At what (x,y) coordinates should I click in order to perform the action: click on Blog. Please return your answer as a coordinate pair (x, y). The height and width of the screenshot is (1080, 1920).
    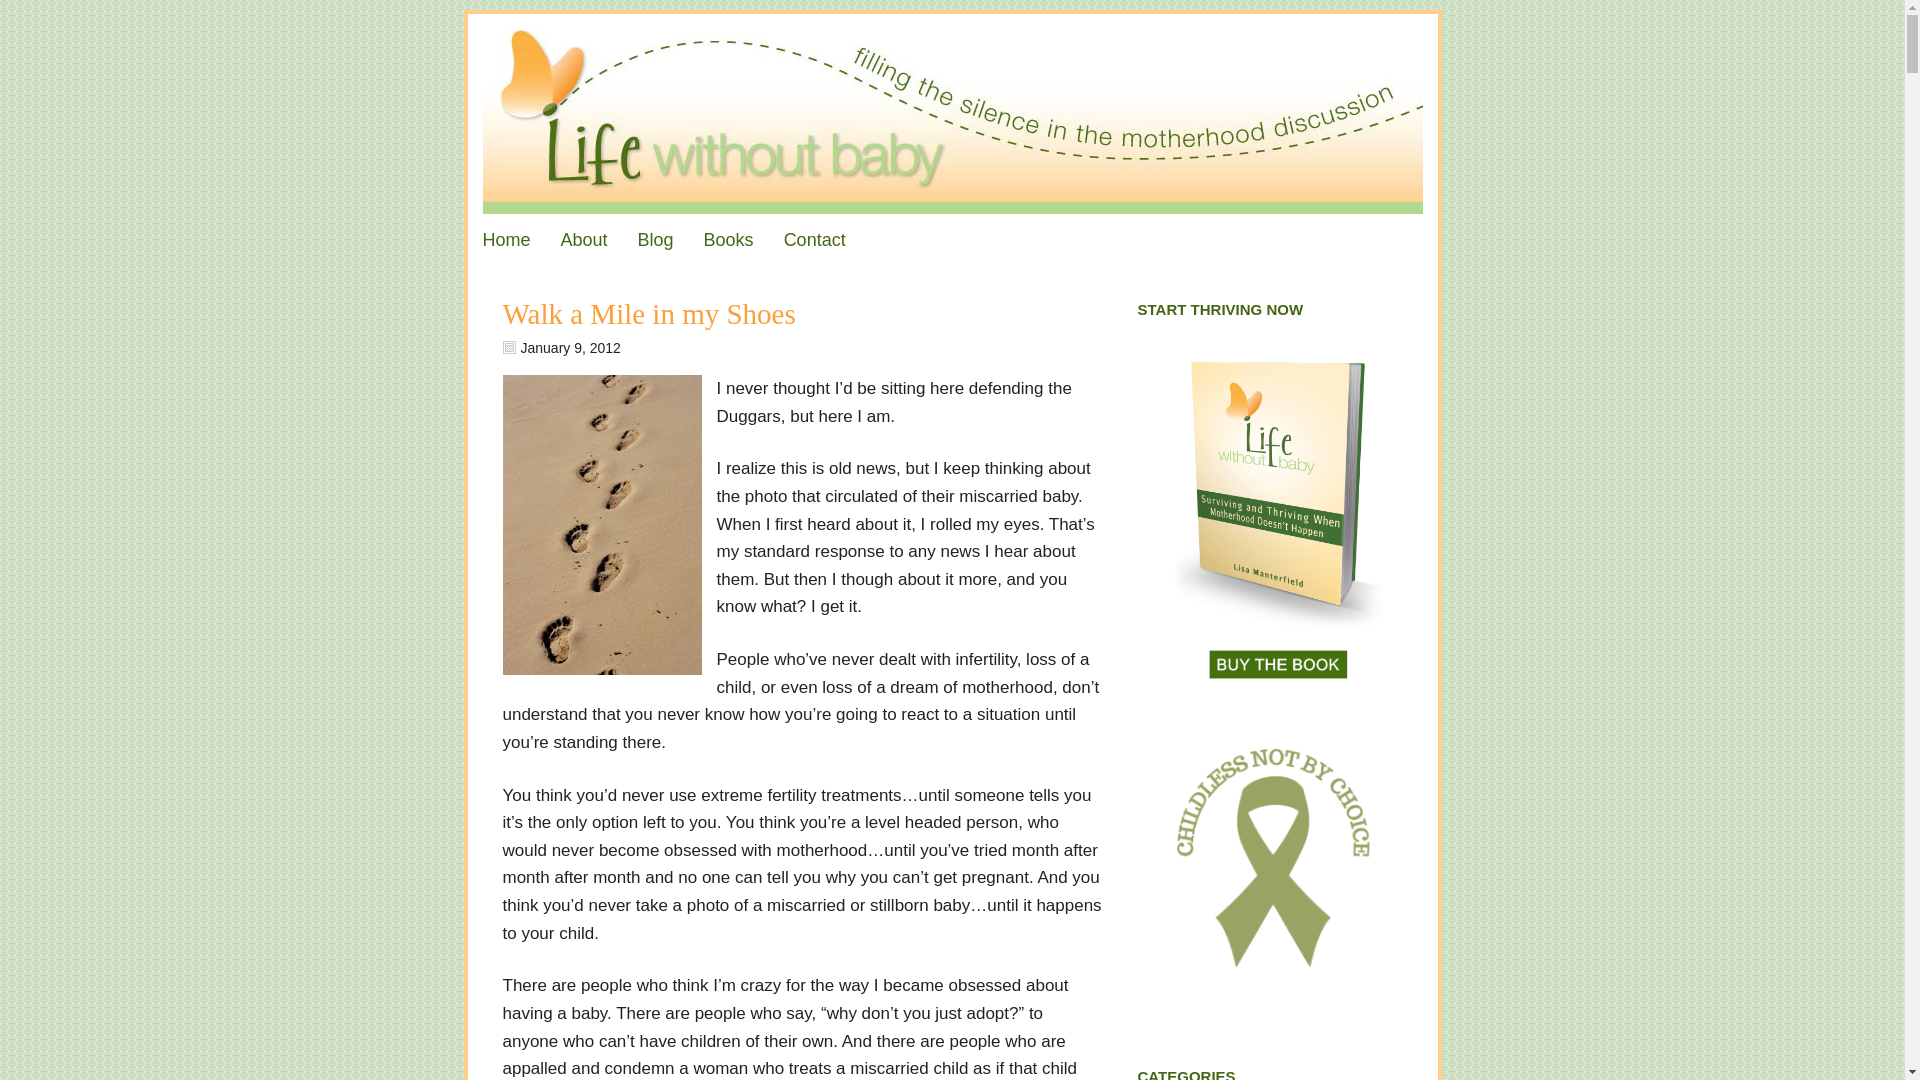
    Looking at the image, I should click on (656, 239).